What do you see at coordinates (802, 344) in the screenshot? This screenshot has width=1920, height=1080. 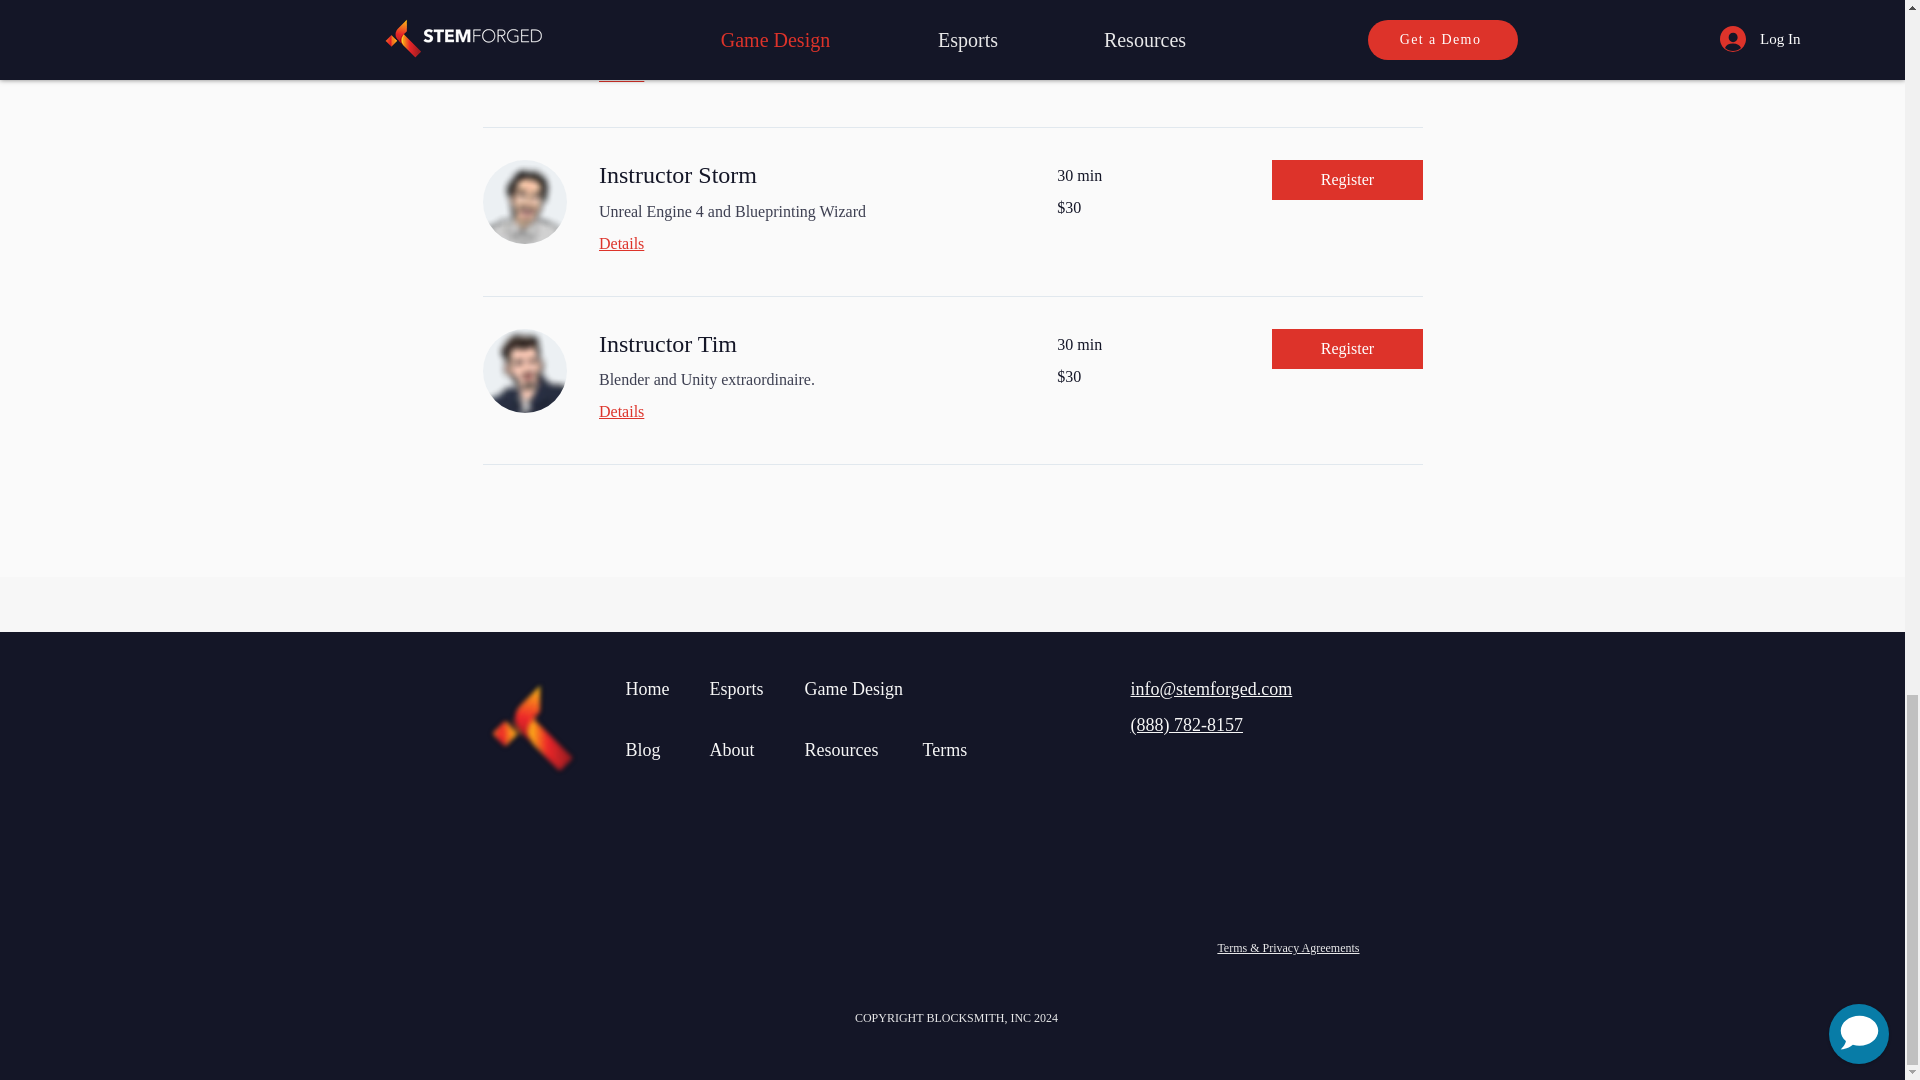 I see `Instructor Tim` at bounding box center [802, 344].